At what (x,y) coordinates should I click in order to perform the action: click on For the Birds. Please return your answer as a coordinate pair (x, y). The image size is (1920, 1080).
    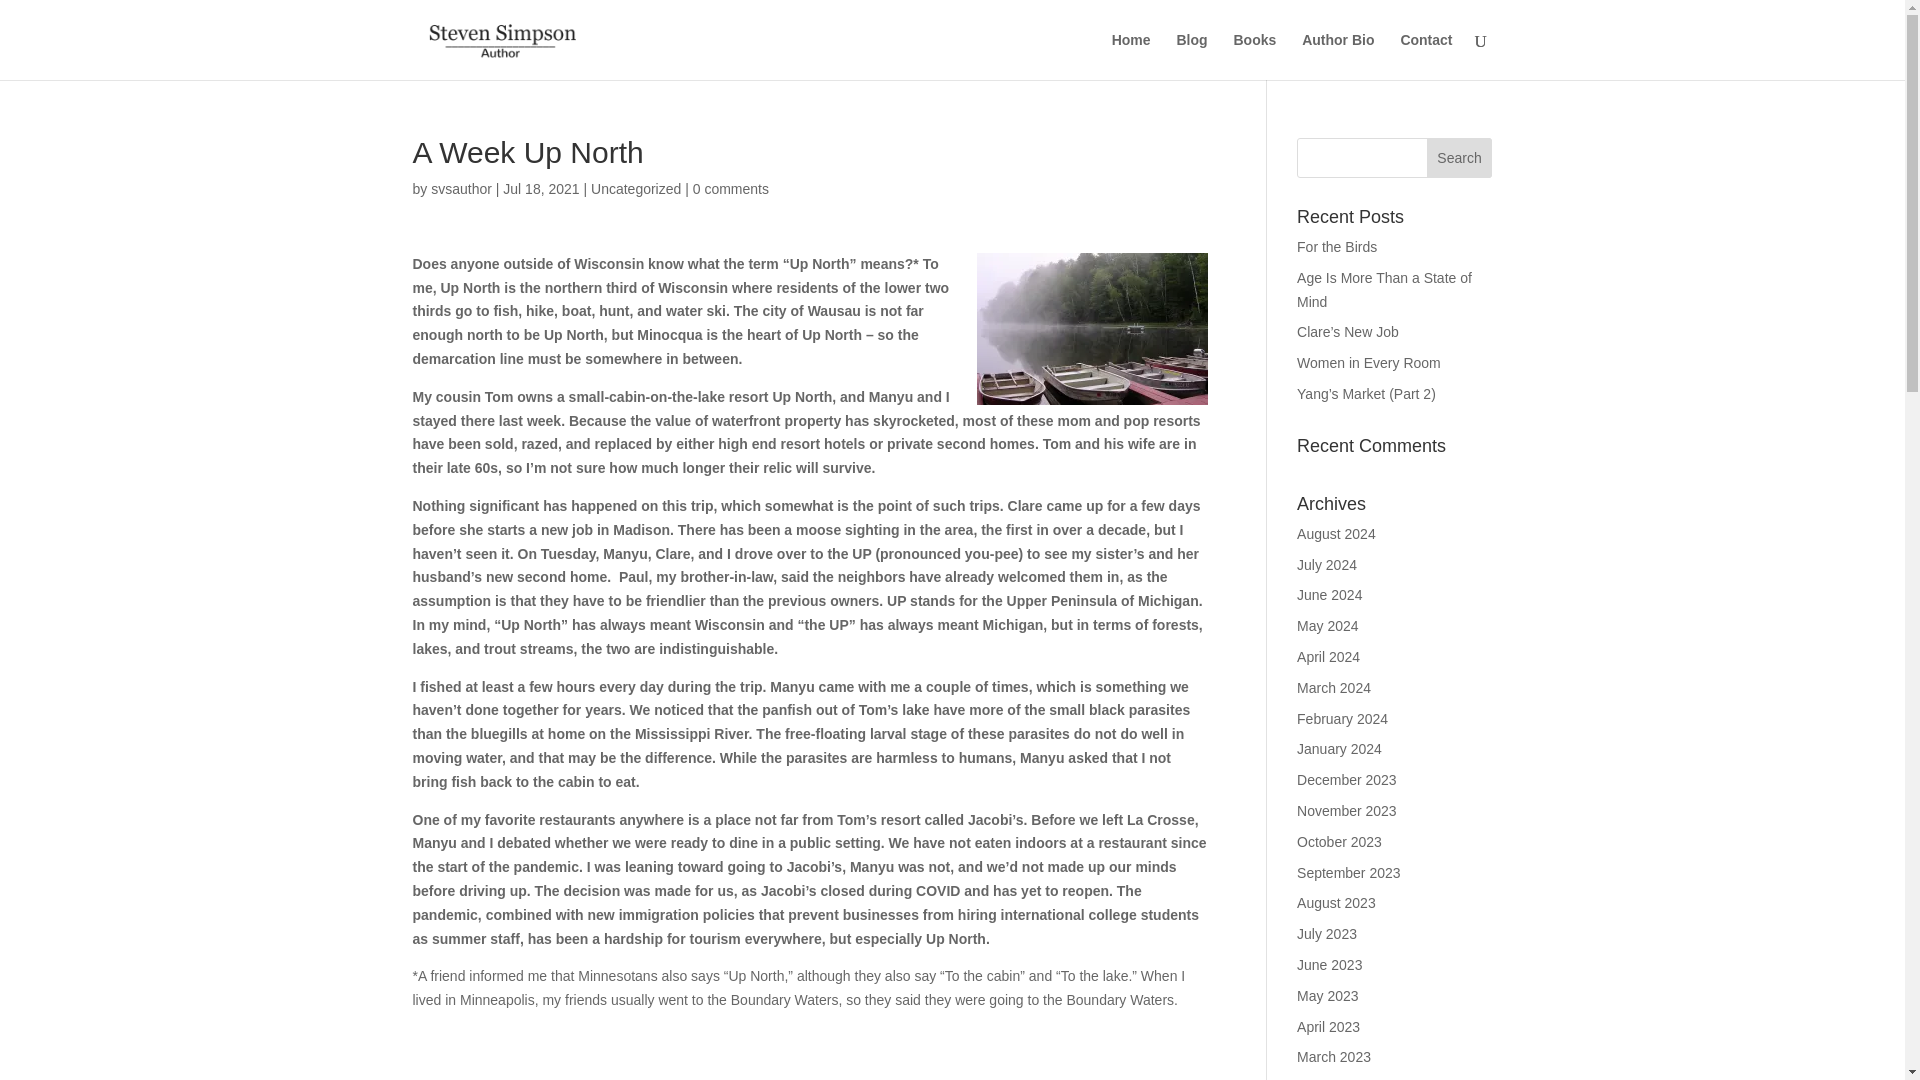
    Looking at the image, I should click on (1336, 246).